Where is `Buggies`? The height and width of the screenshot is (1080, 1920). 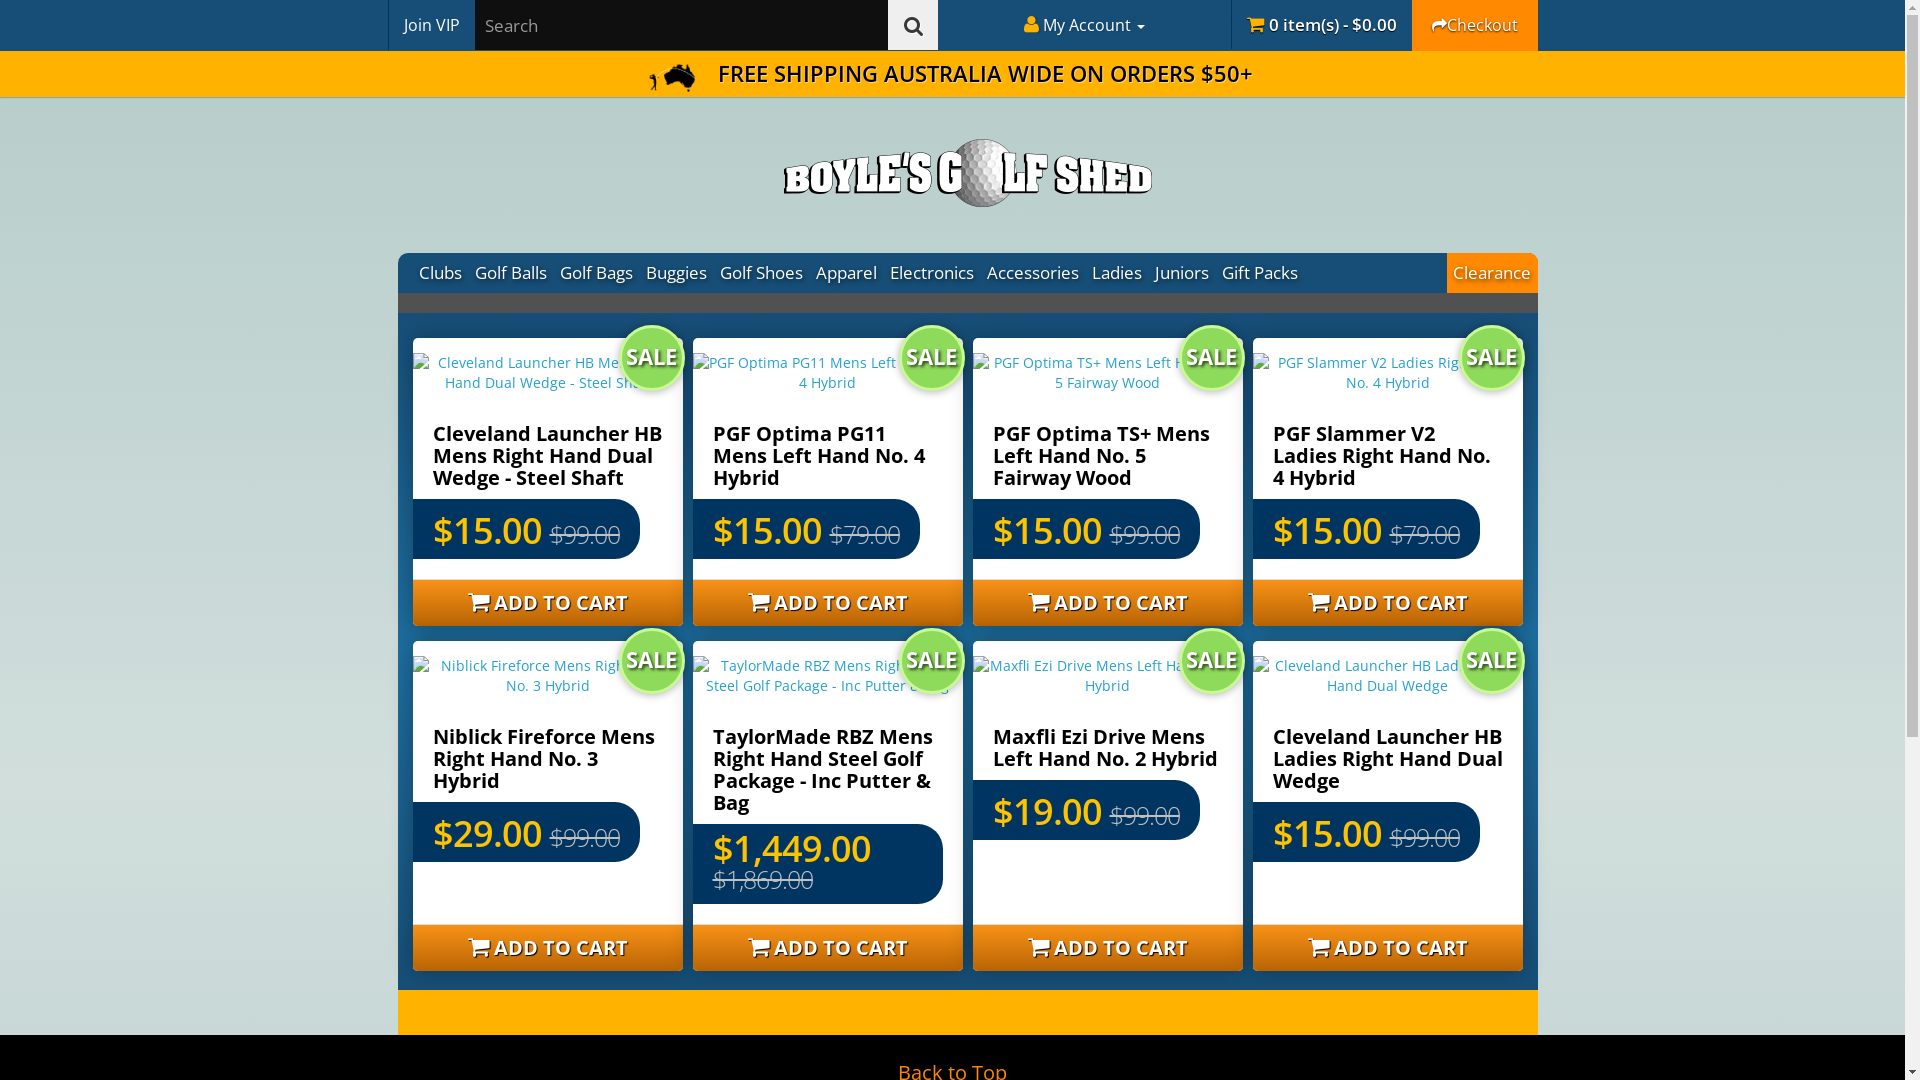 Buggies is located at coordinates (677, 273).